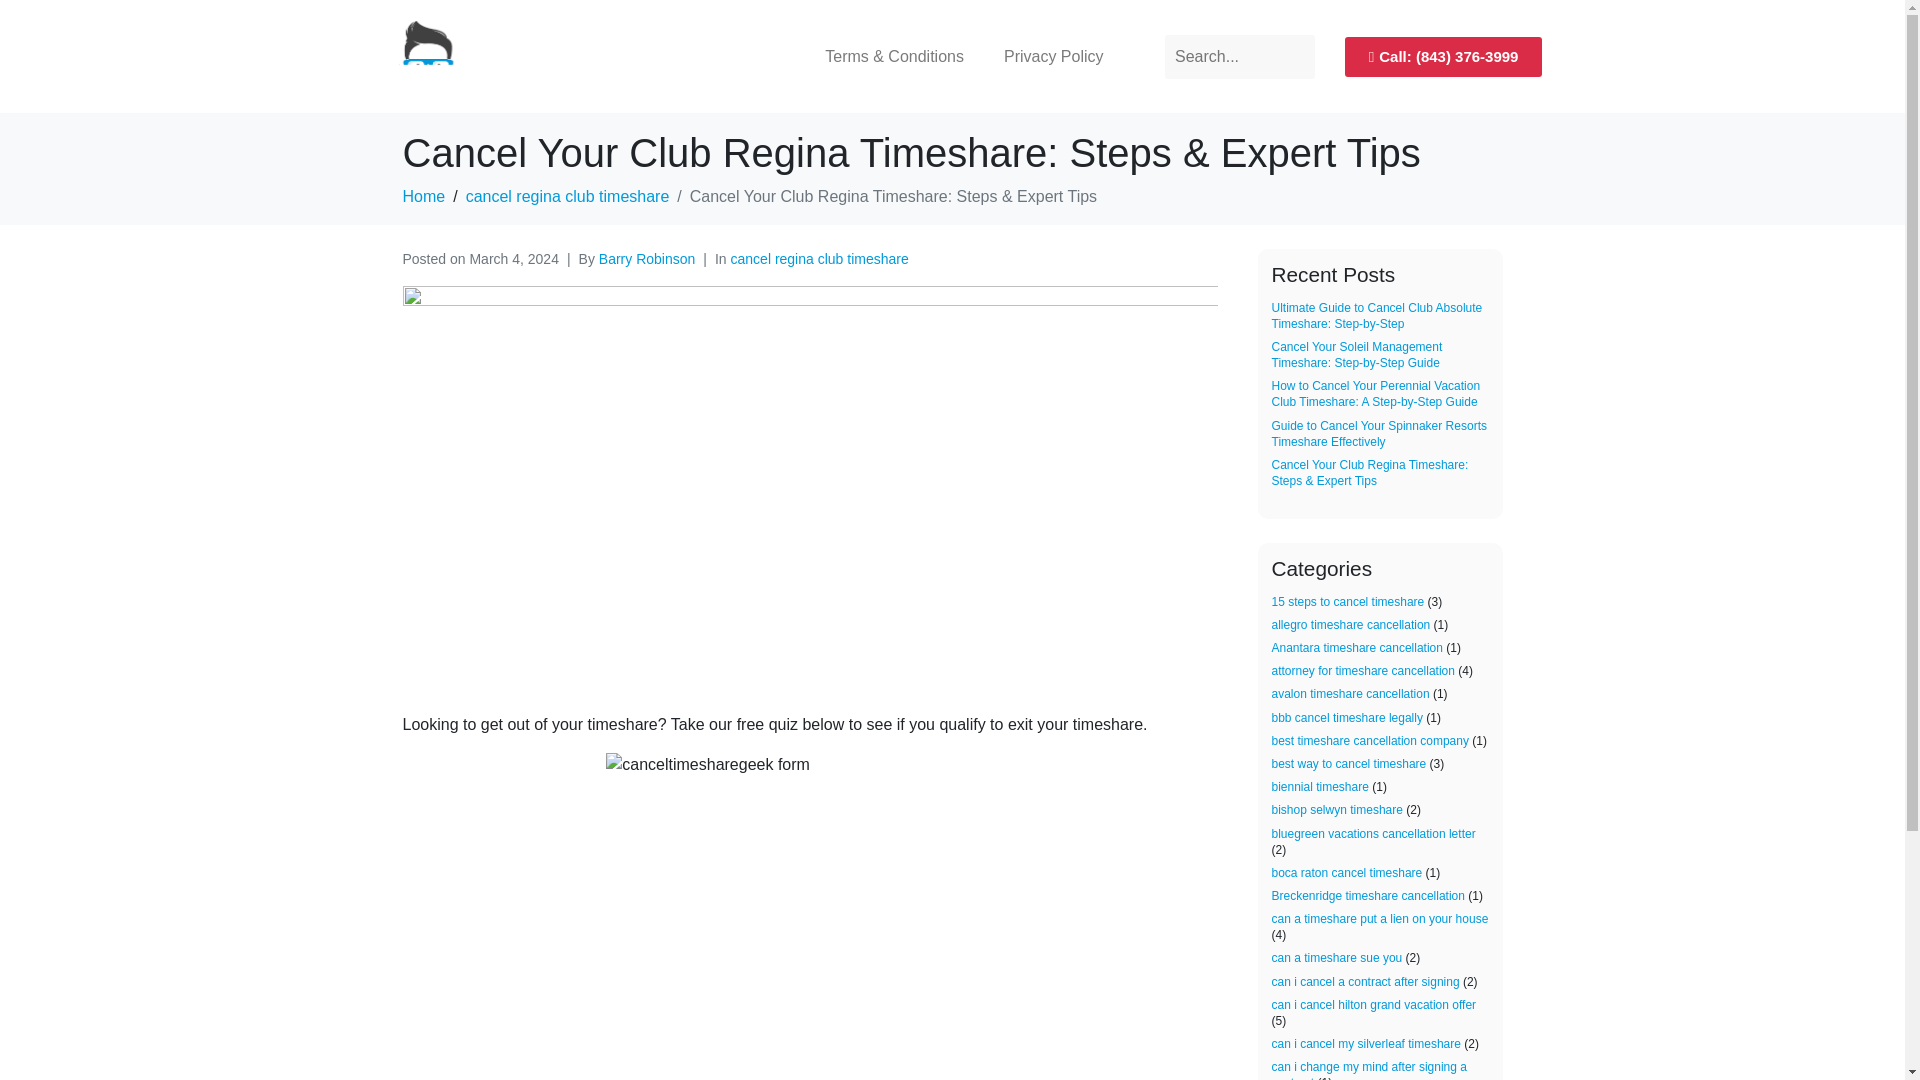 The width and height of the screenshot is (1920, 1080). I want to click on Search, so click(1240, 56).